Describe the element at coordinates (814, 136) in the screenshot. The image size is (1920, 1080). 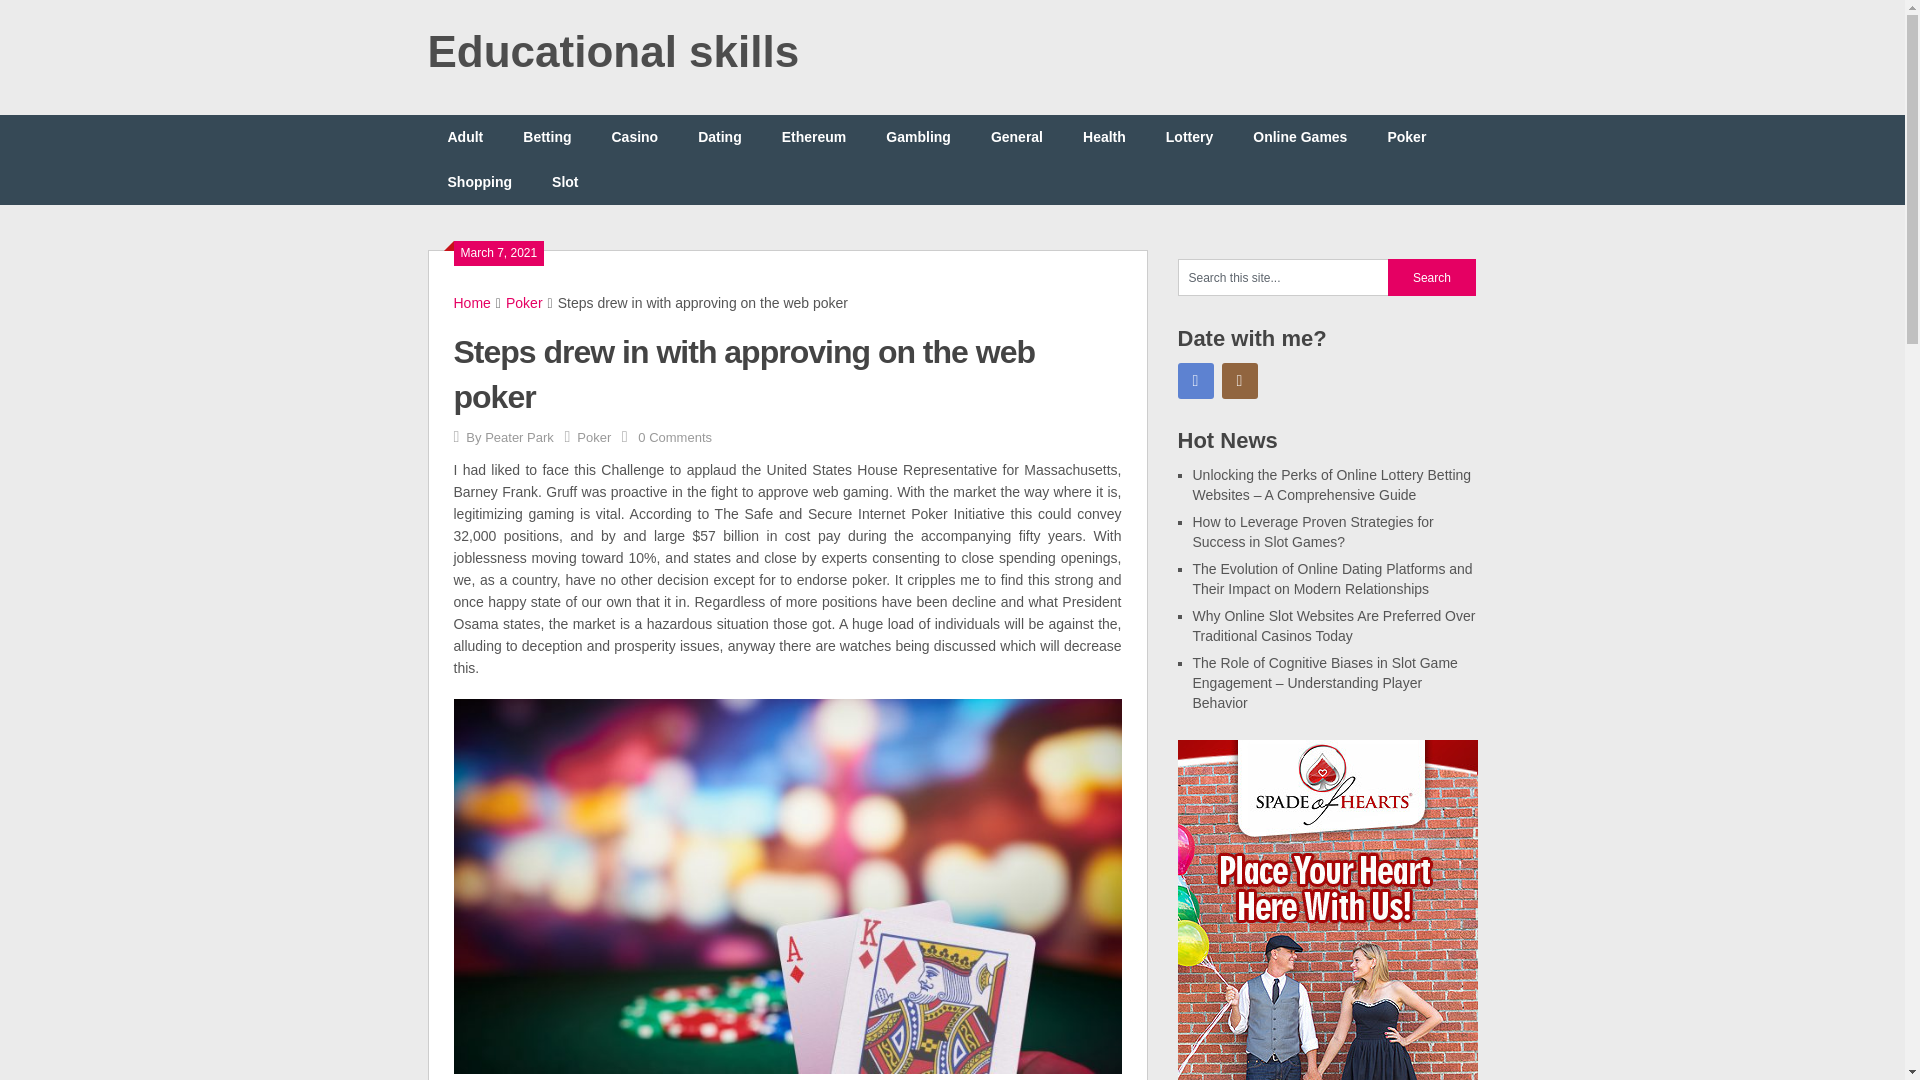
I see `Ethereum` at that location.